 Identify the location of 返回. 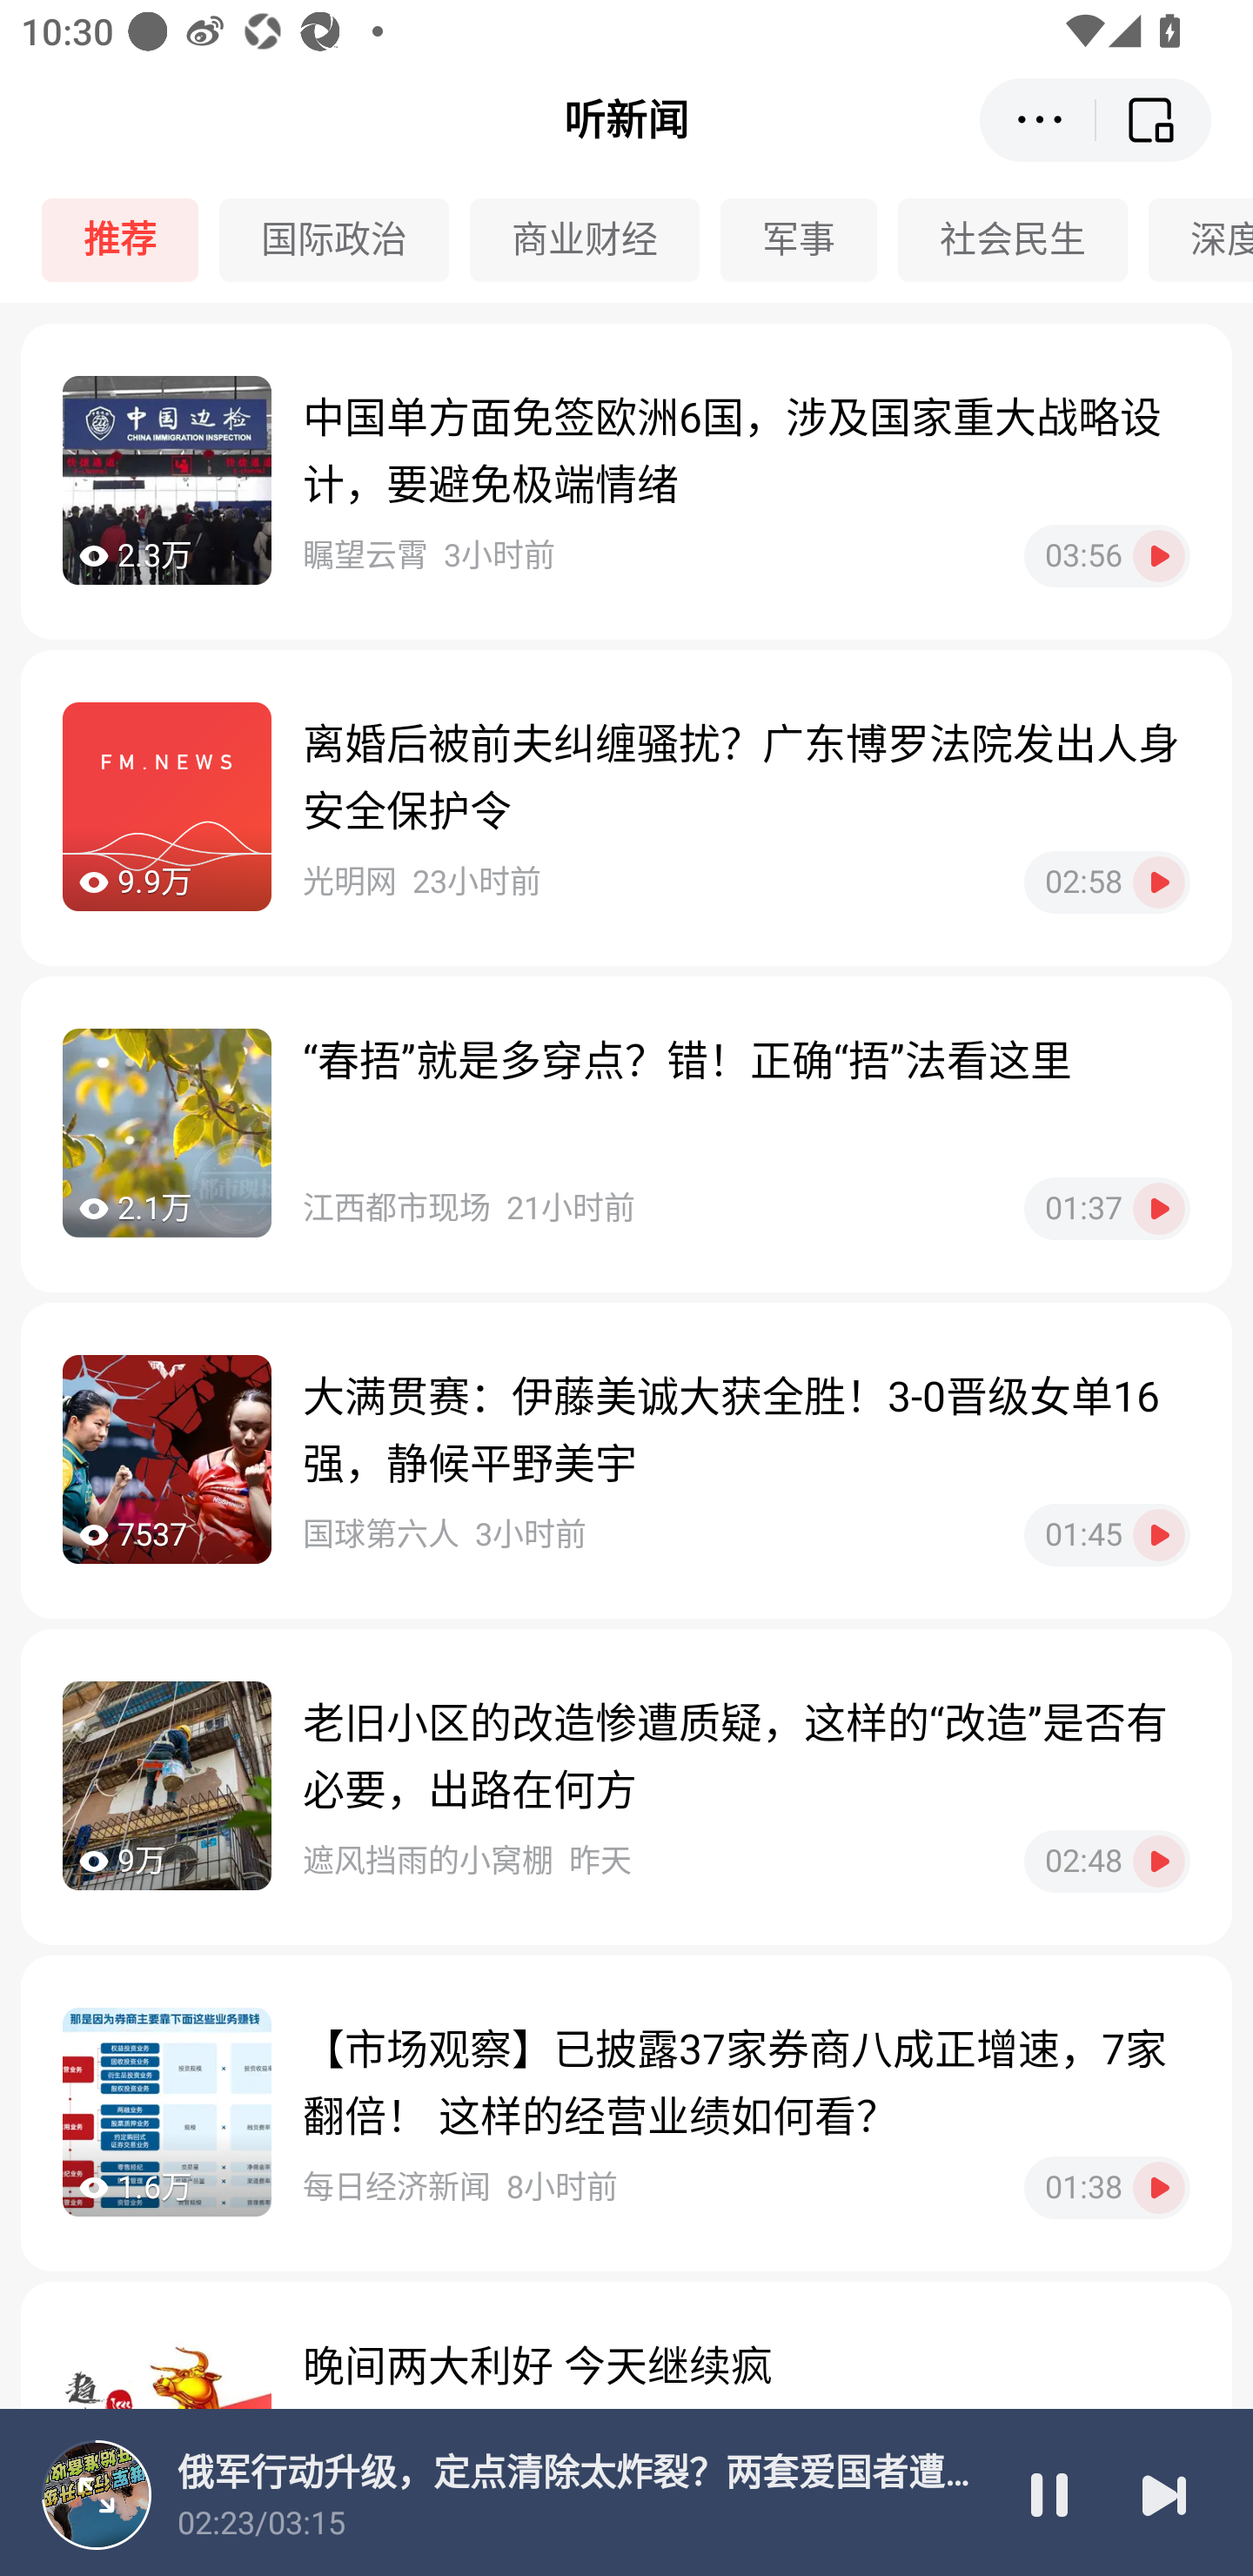
(1154, 119).